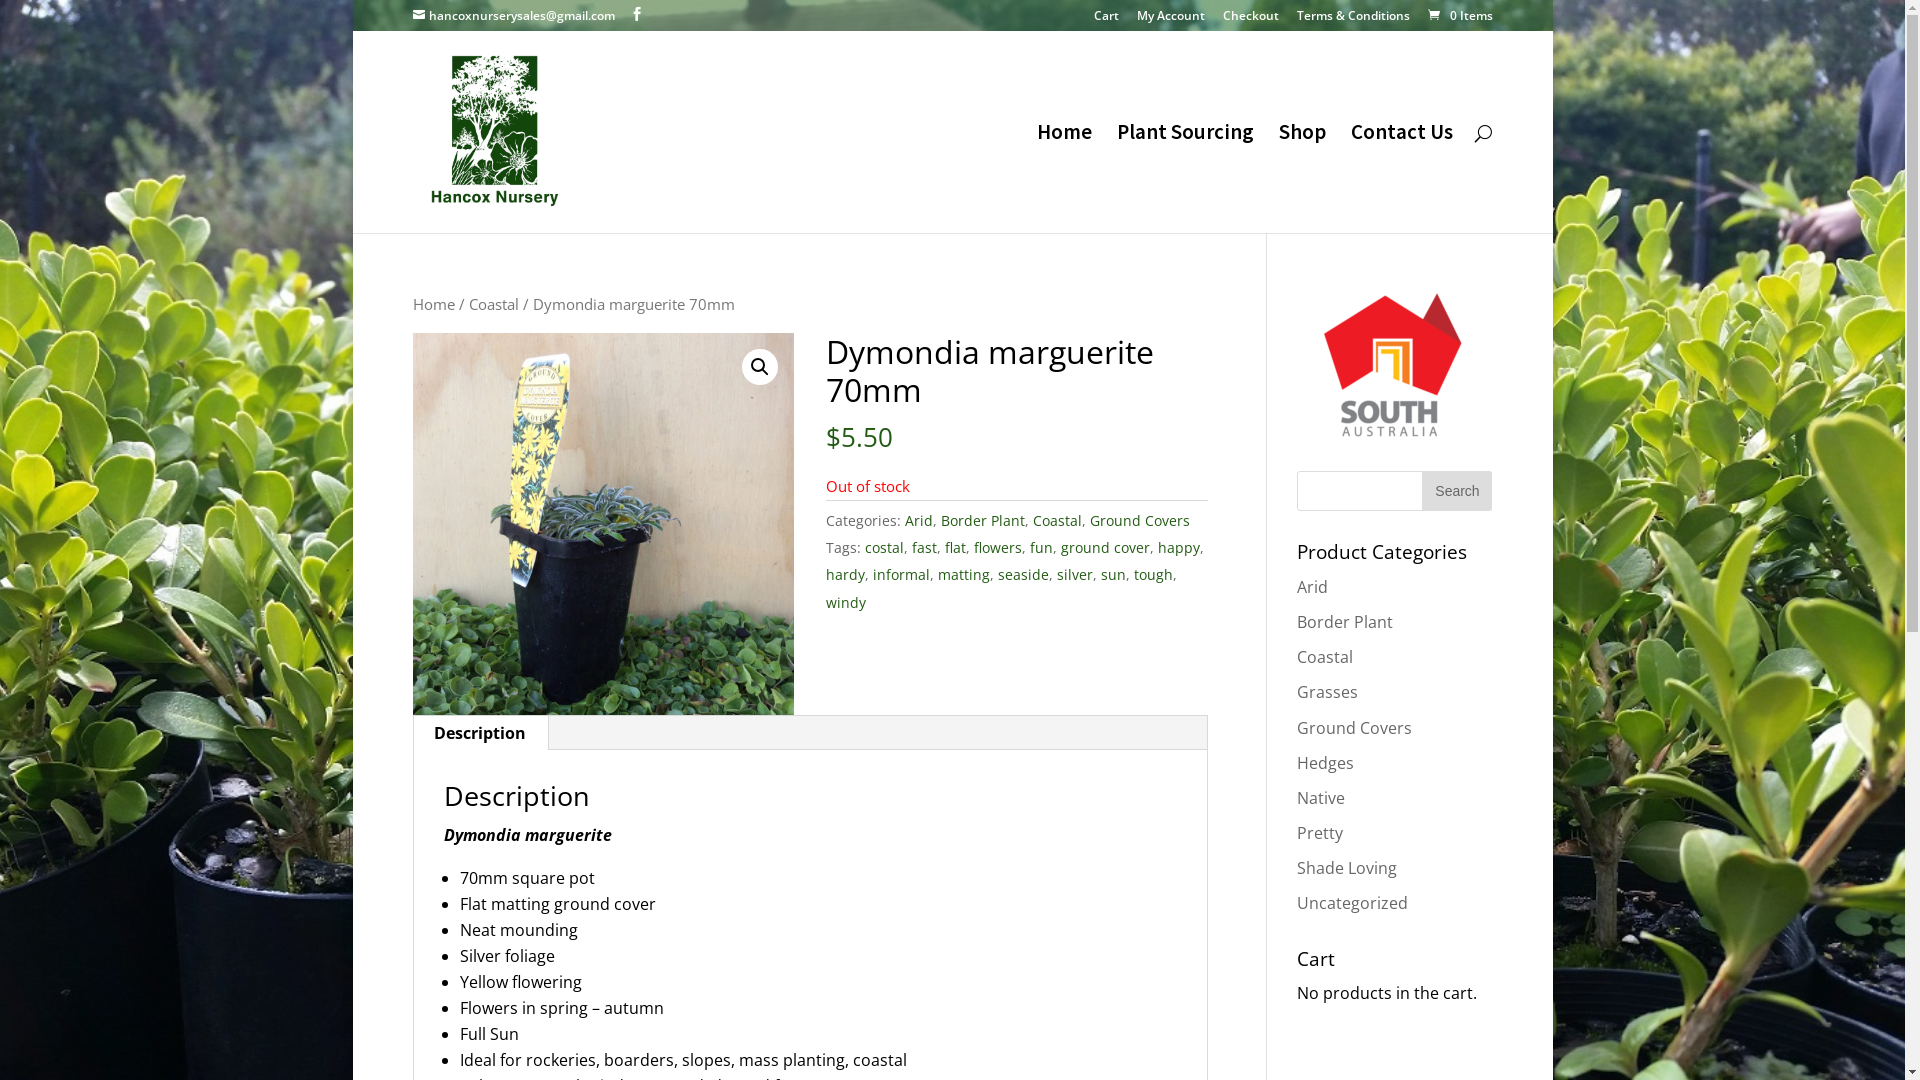  I want to click on informal, so click(902, 574).